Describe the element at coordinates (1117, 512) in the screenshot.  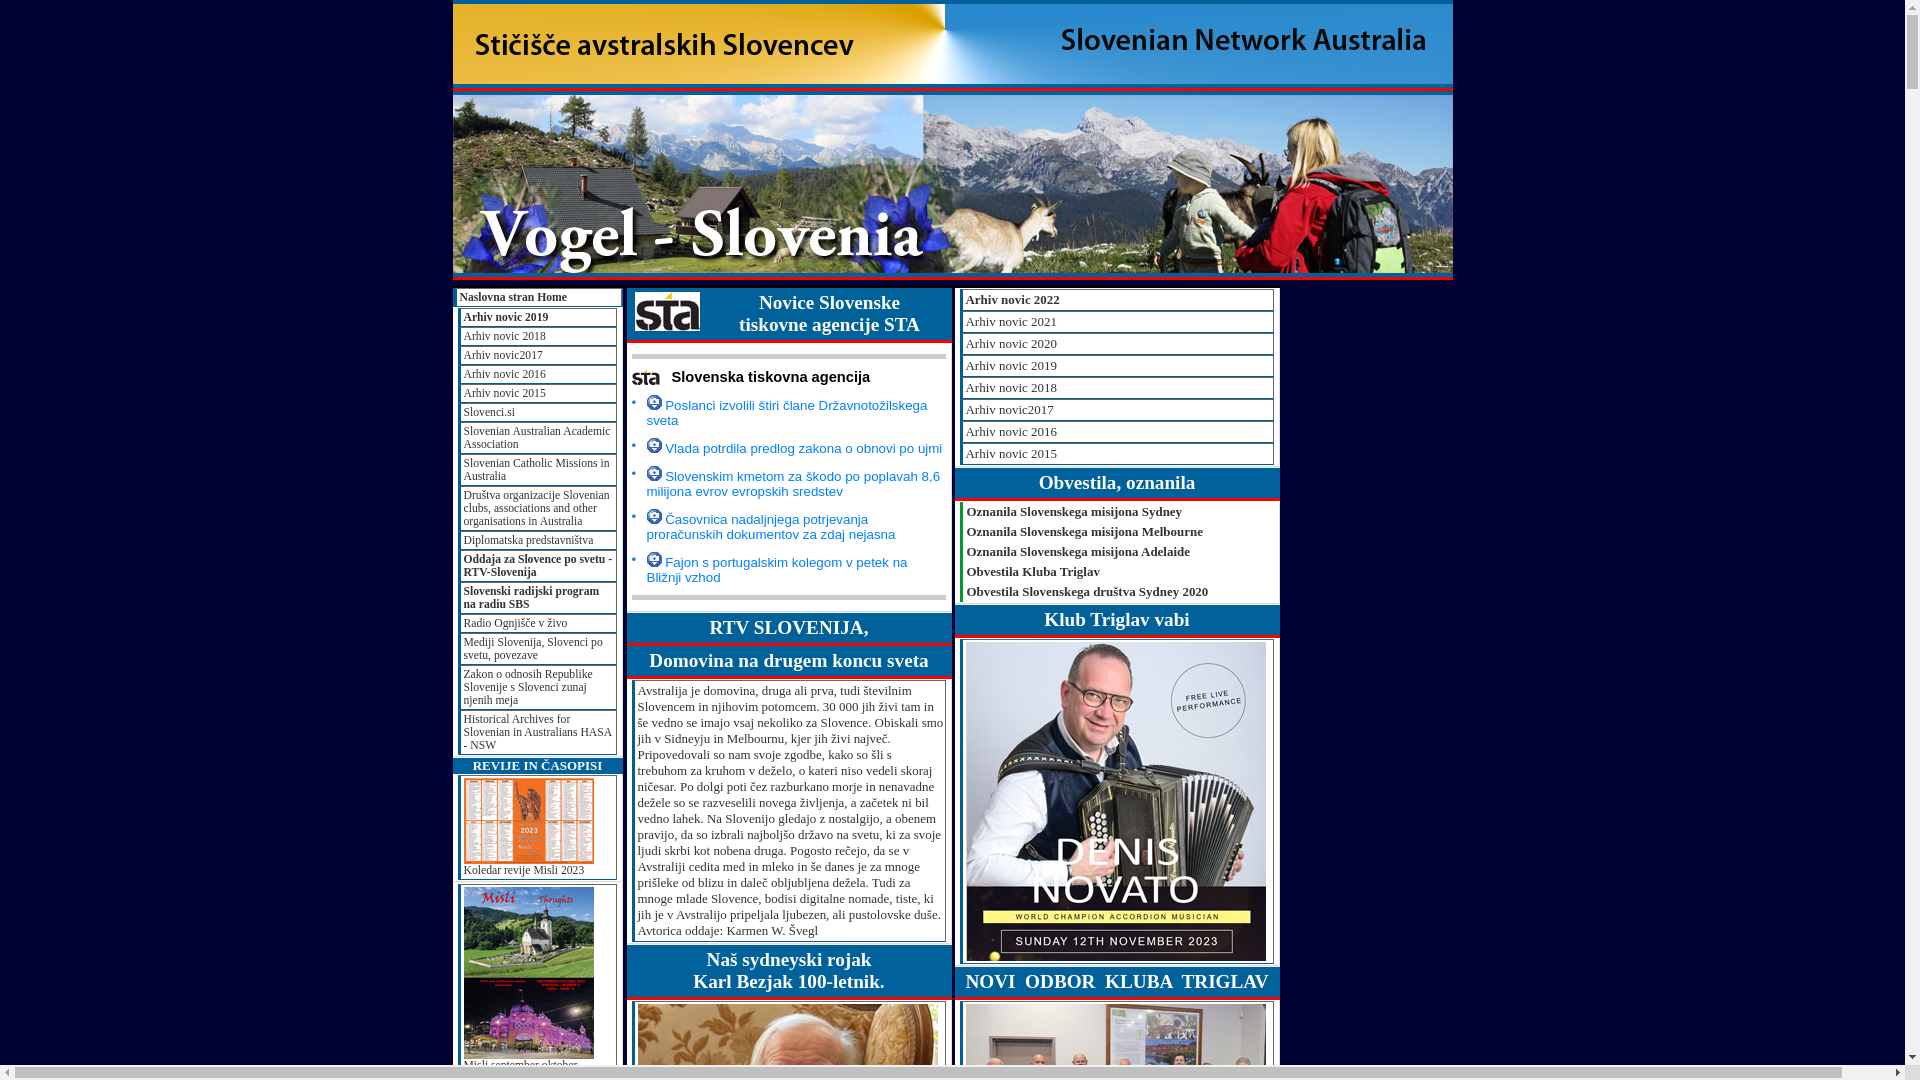
I see `Oznanila Slovenskega misijona Sydney` at that location.